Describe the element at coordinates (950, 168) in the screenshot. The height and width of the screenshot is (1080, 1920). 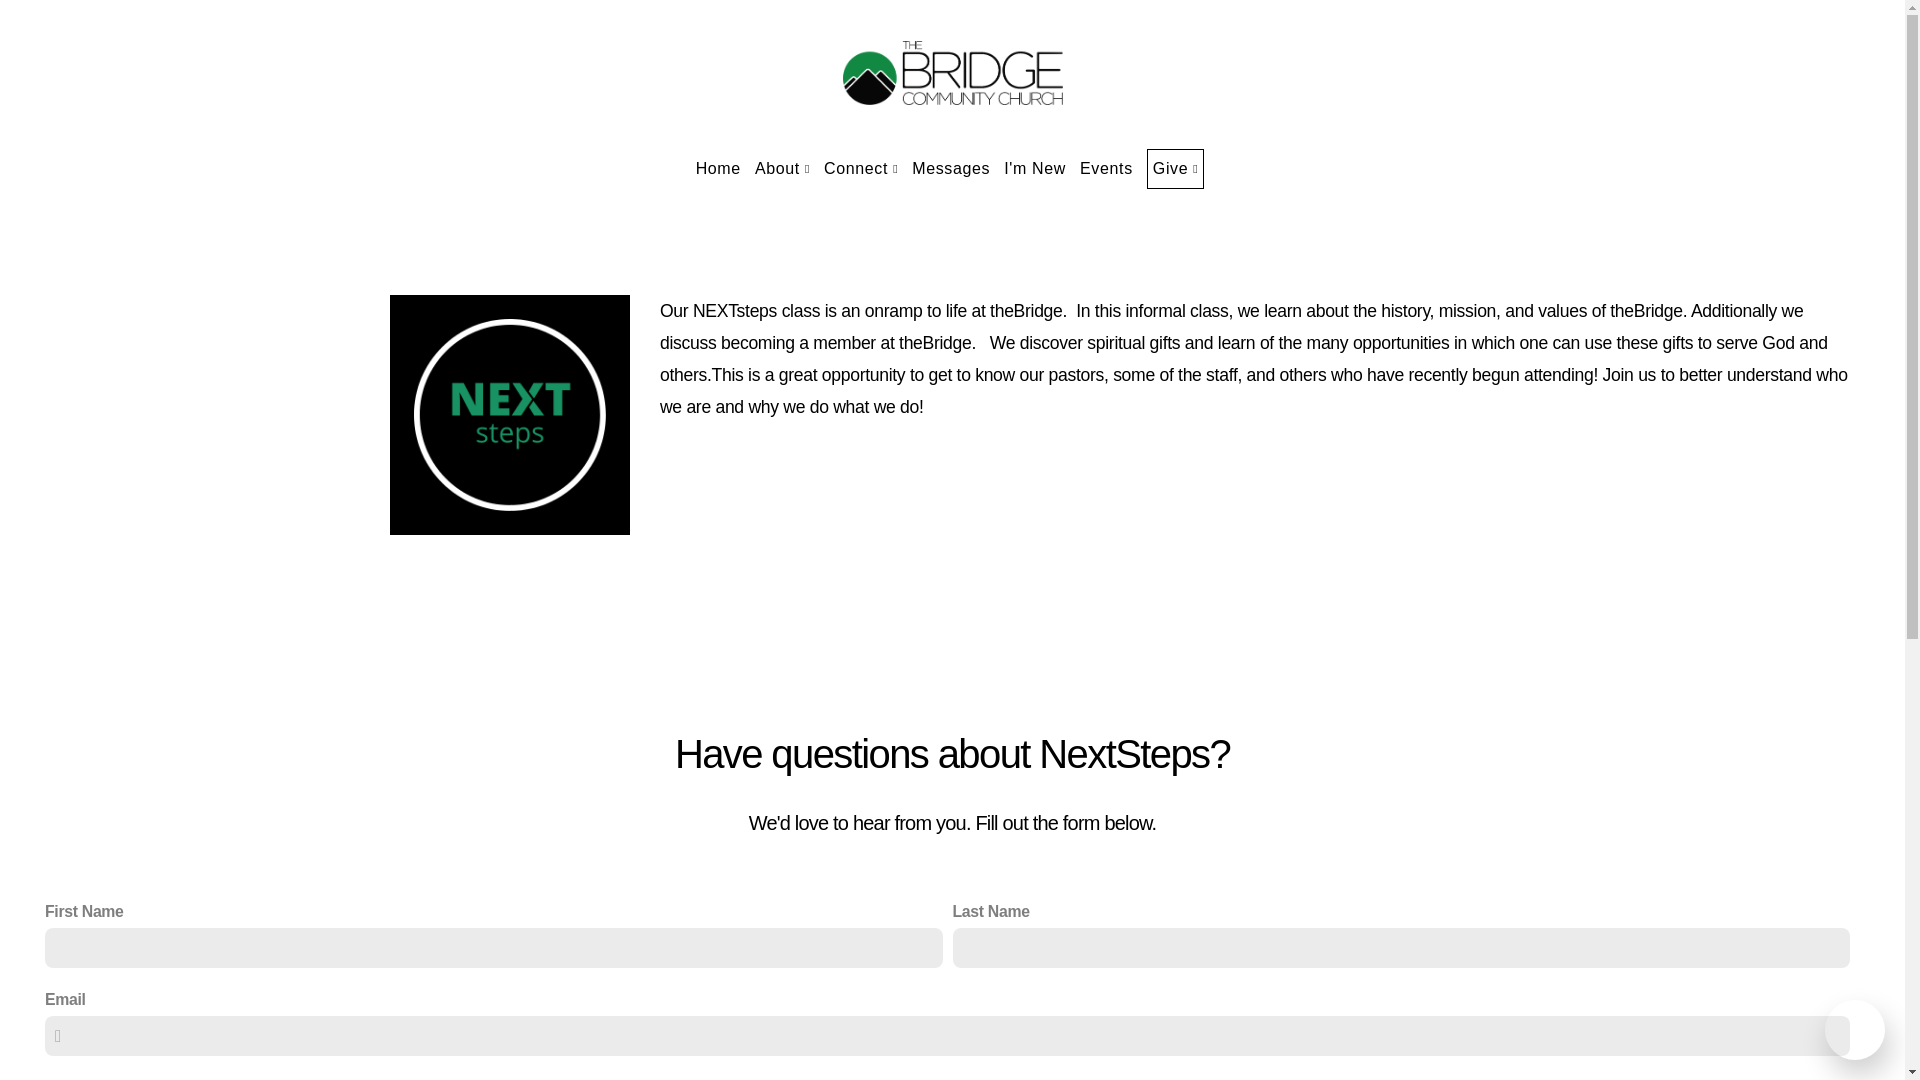
I see `Messages` at that location.